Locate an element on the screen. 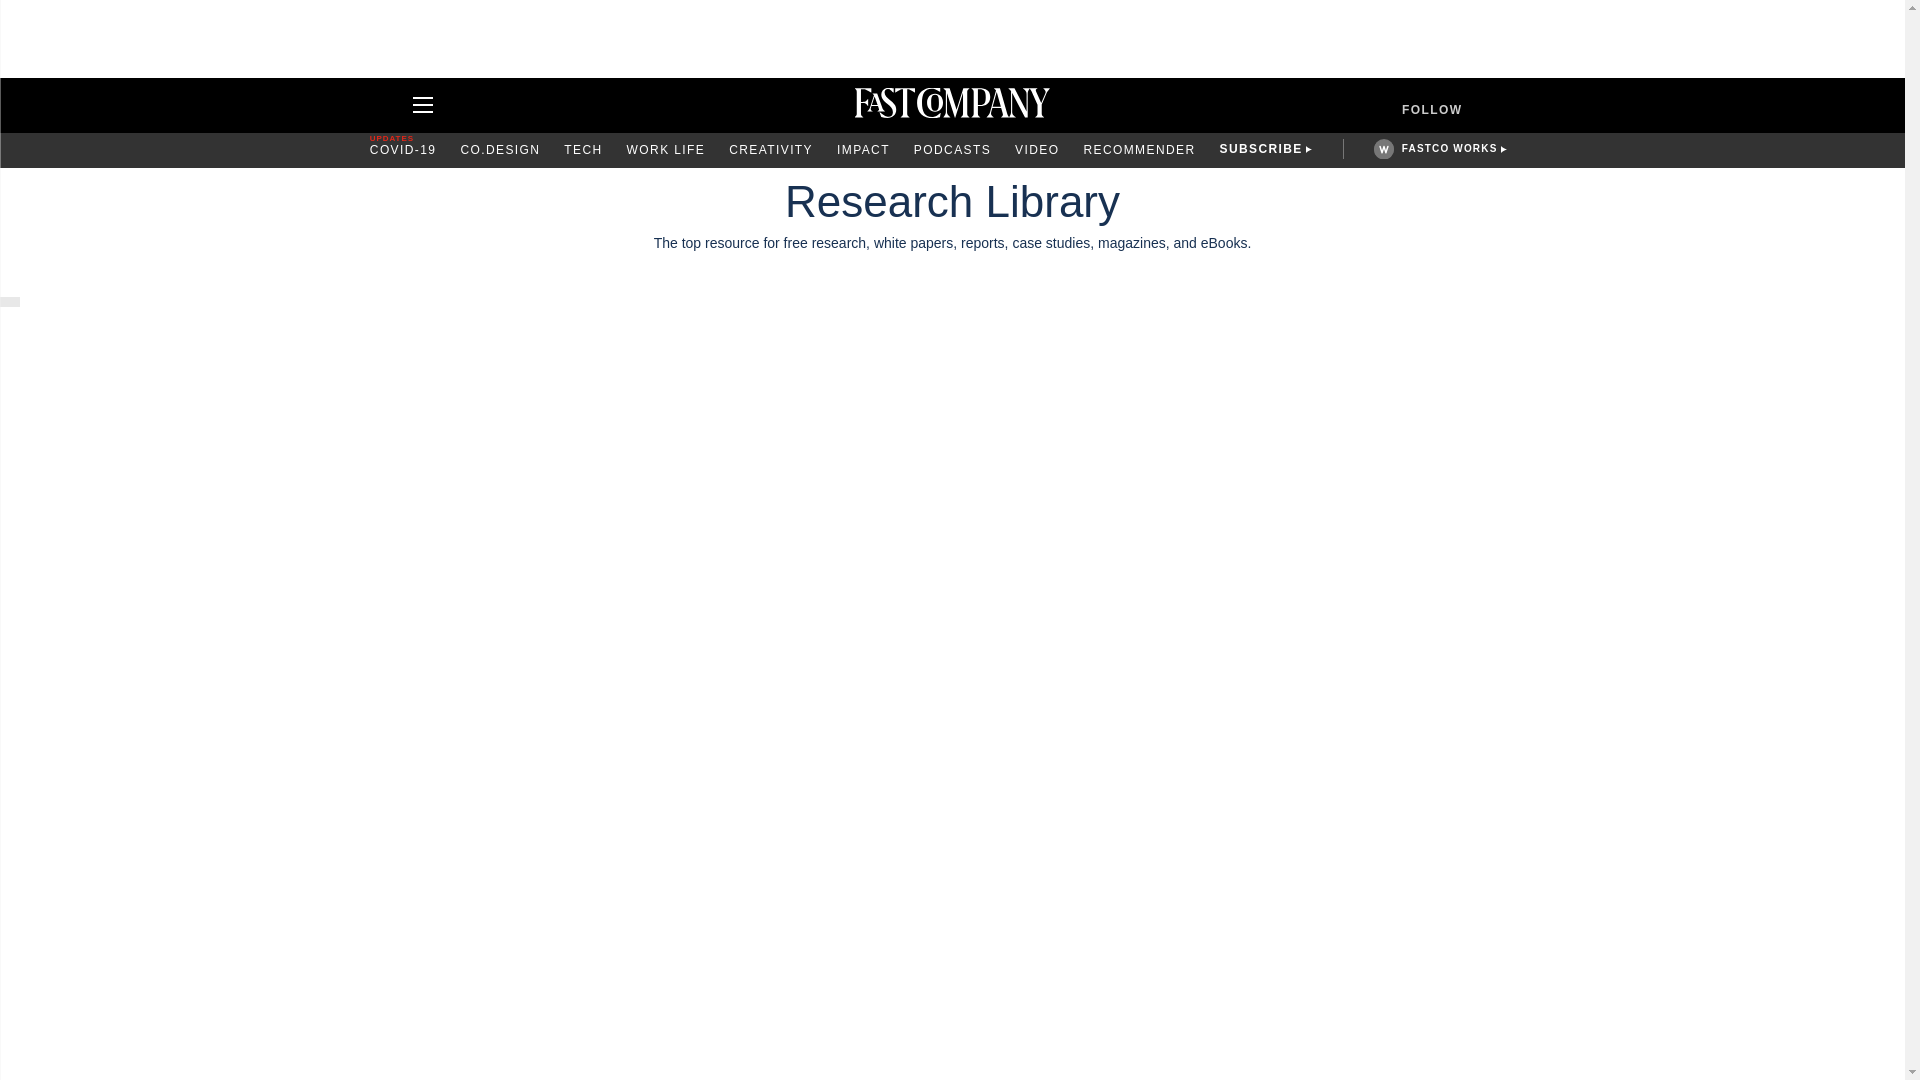 The width and height of the screenshot is (1920, 1080). Creativity is located at coordinates (770, 150).